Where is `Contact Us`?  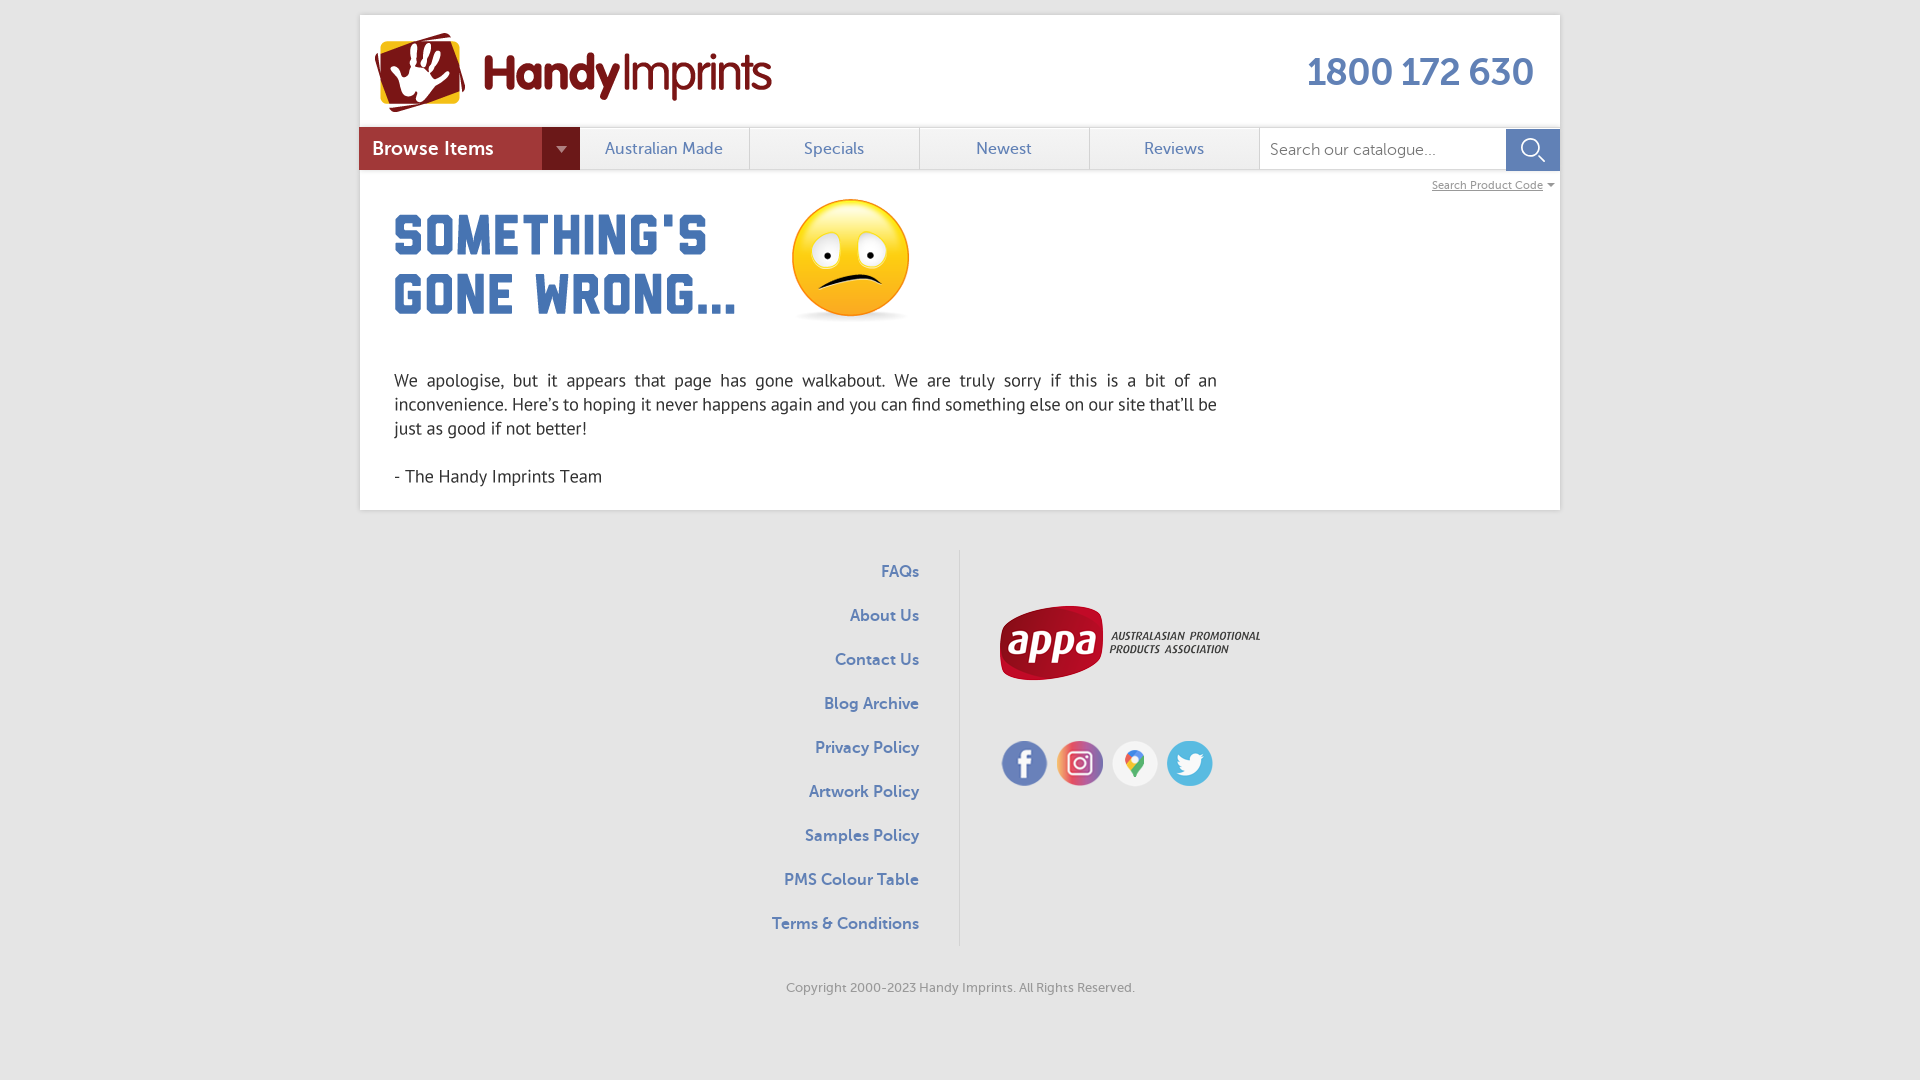 Contact Us is located at coordinates (877, 660).